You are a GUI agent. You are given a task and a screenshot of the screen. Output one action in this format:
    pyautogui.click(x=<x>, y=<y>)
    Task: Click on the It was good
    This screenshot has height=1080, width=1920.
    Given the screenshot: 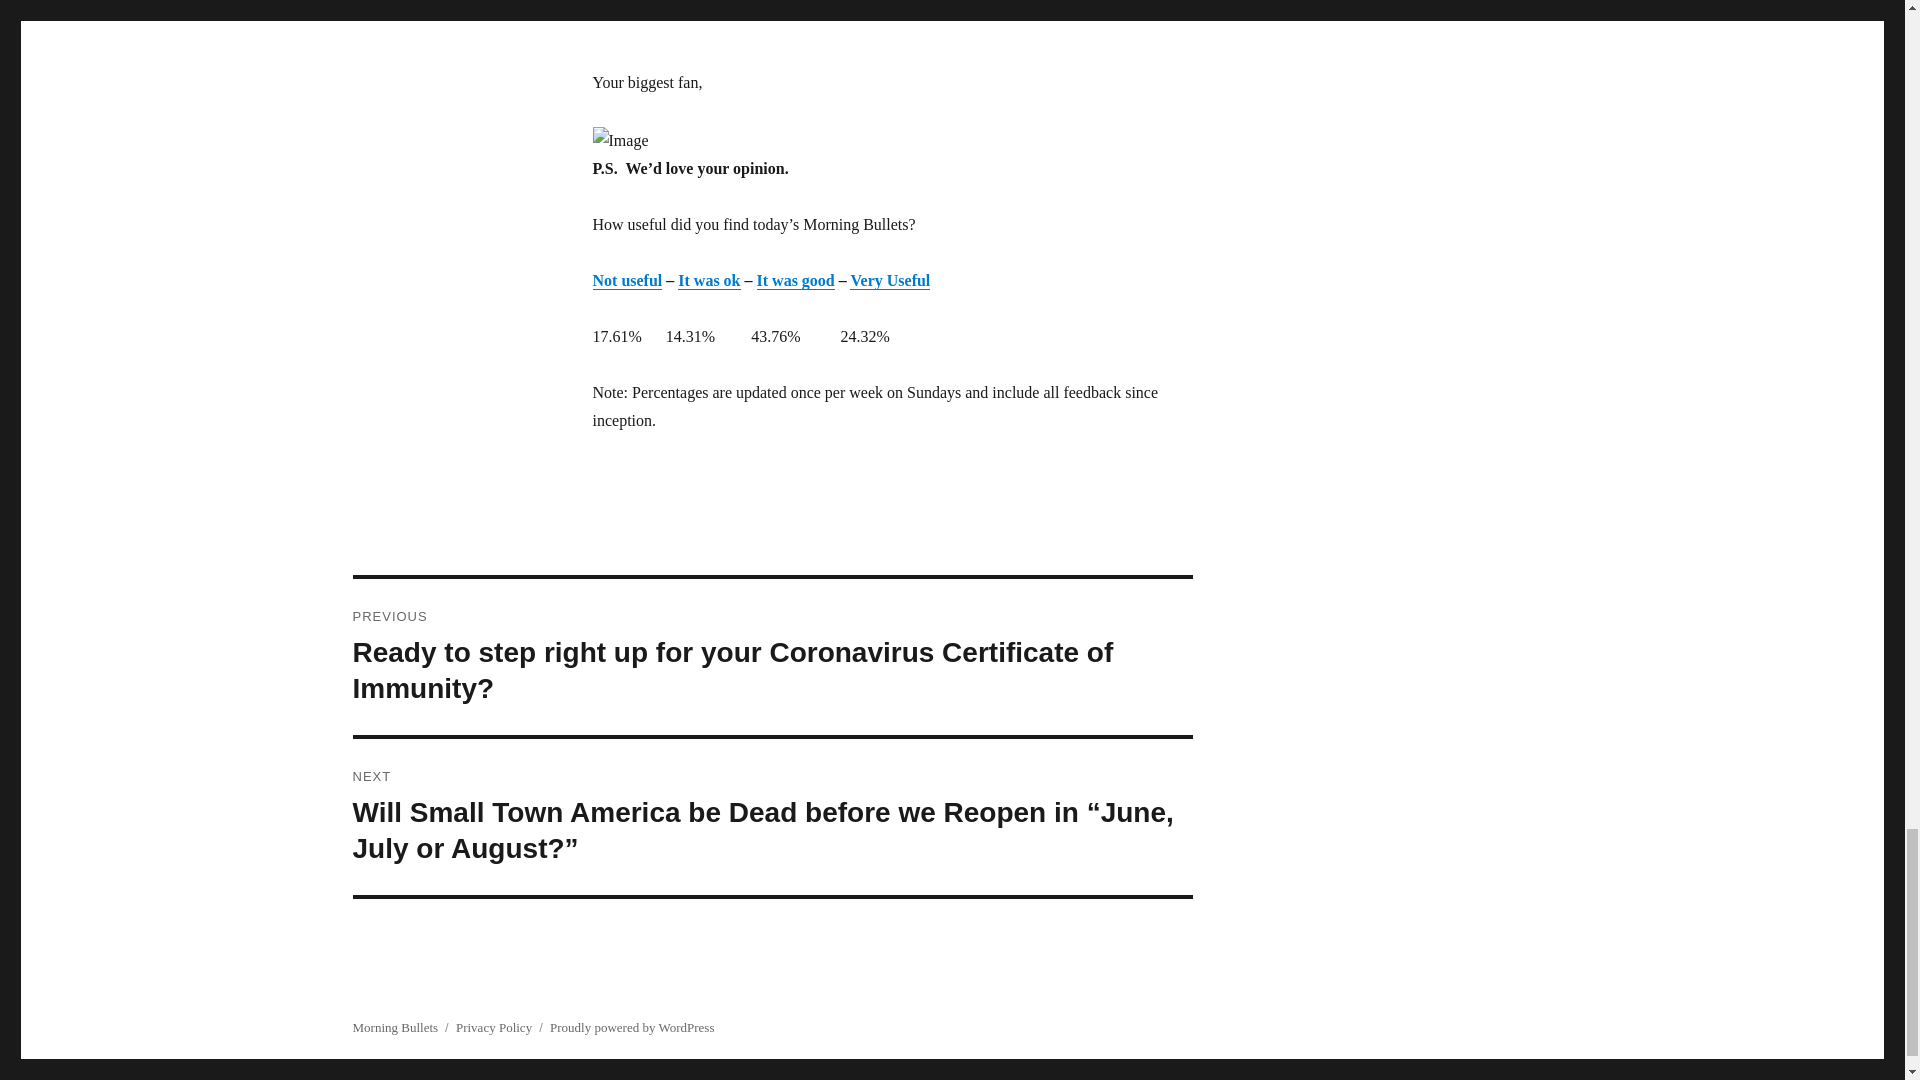 What is the action you would take?
    pyautogui.click(x=796, y=280)
    